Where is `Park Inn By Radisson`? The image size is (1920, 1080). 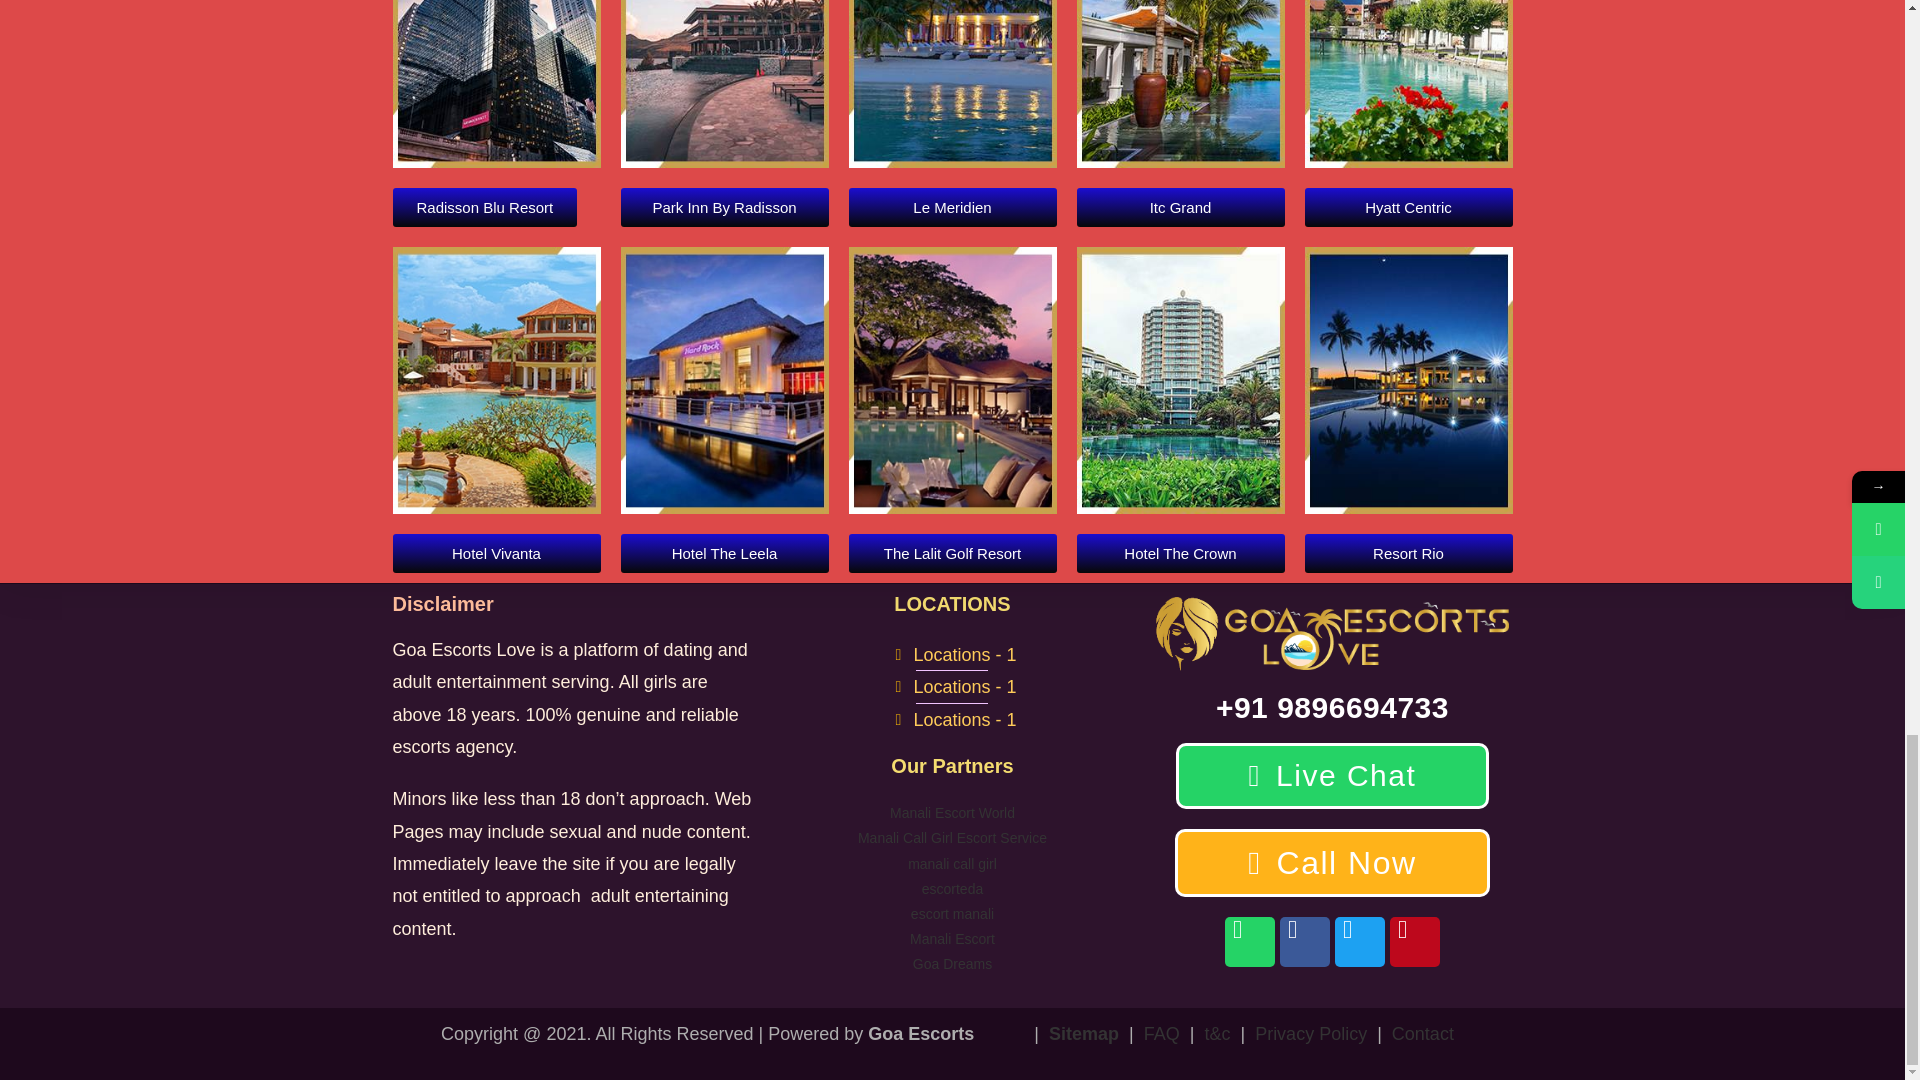
Park Inn By Radisson is located at coordinates (724, 206).